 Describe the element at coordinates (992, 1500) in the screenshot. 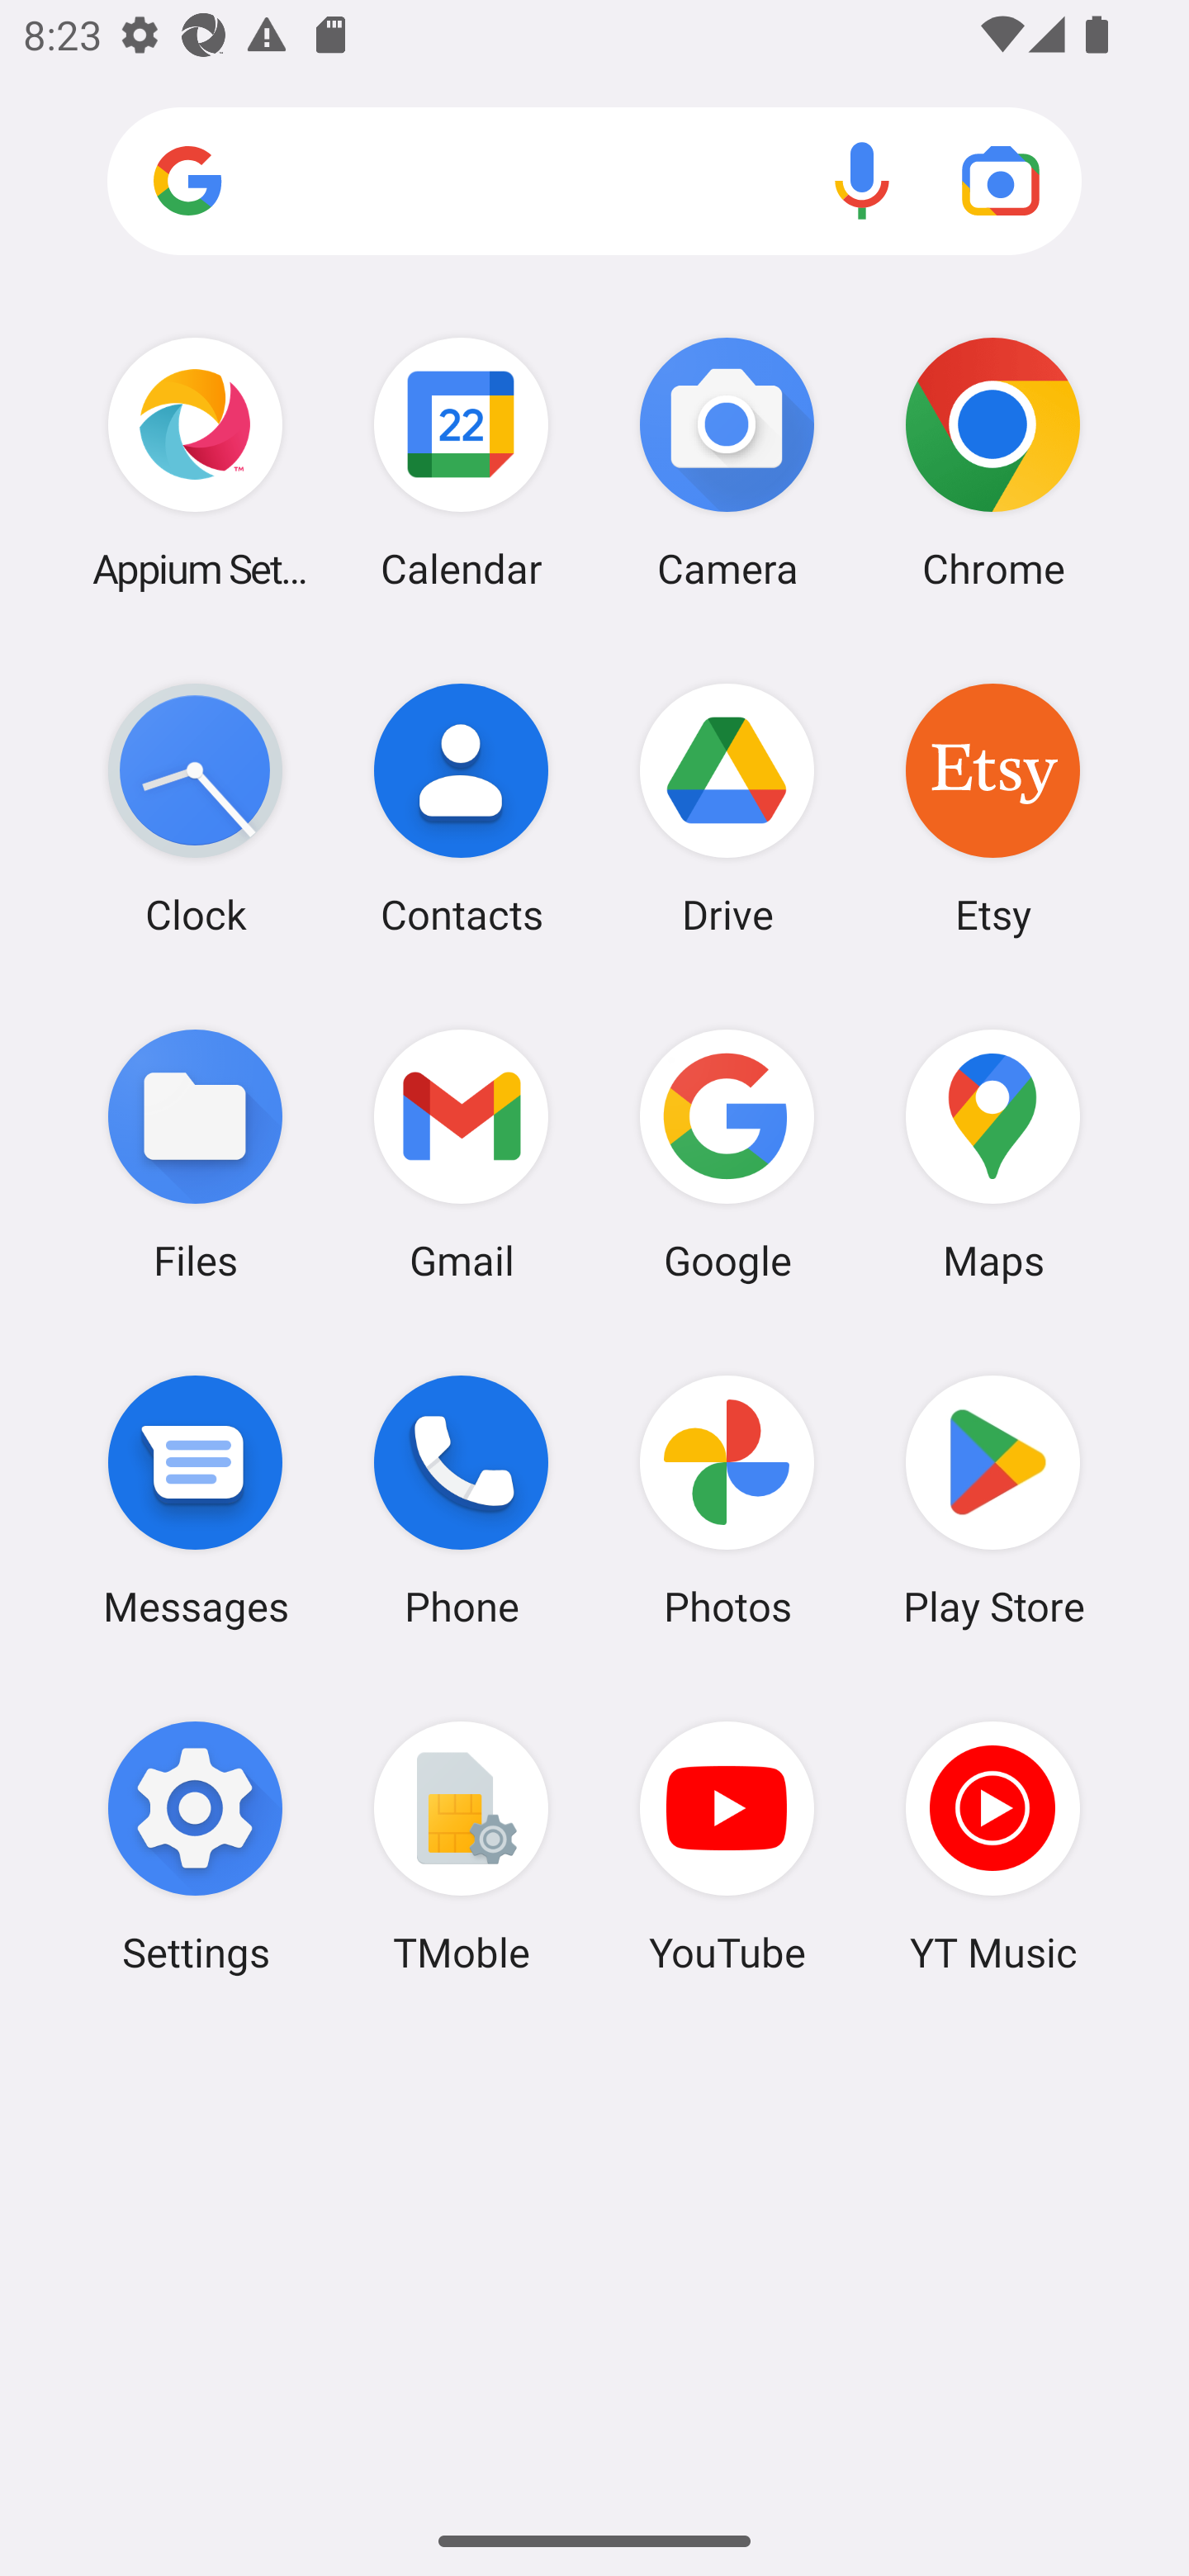

I see `Play Store` at that location.